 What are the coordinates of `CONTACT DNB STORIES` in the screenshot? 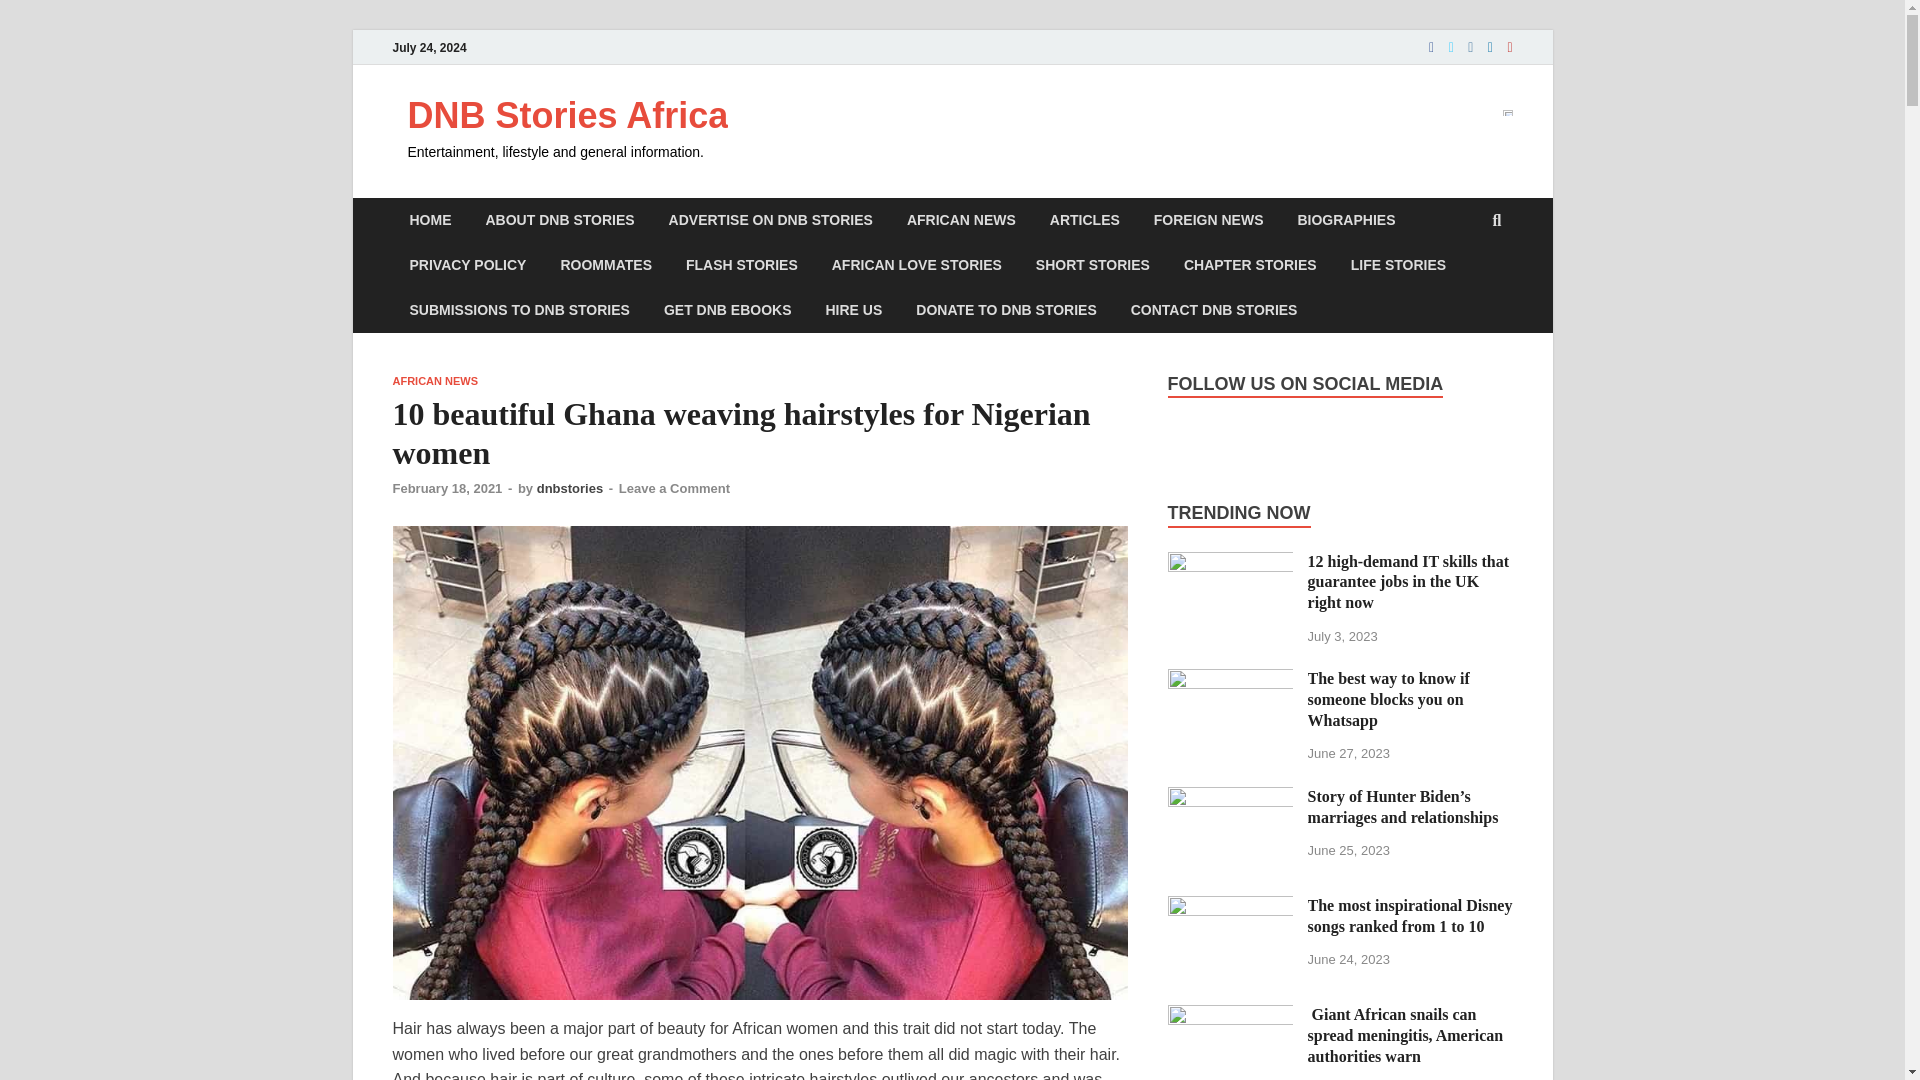 It's located at (1214, 310).